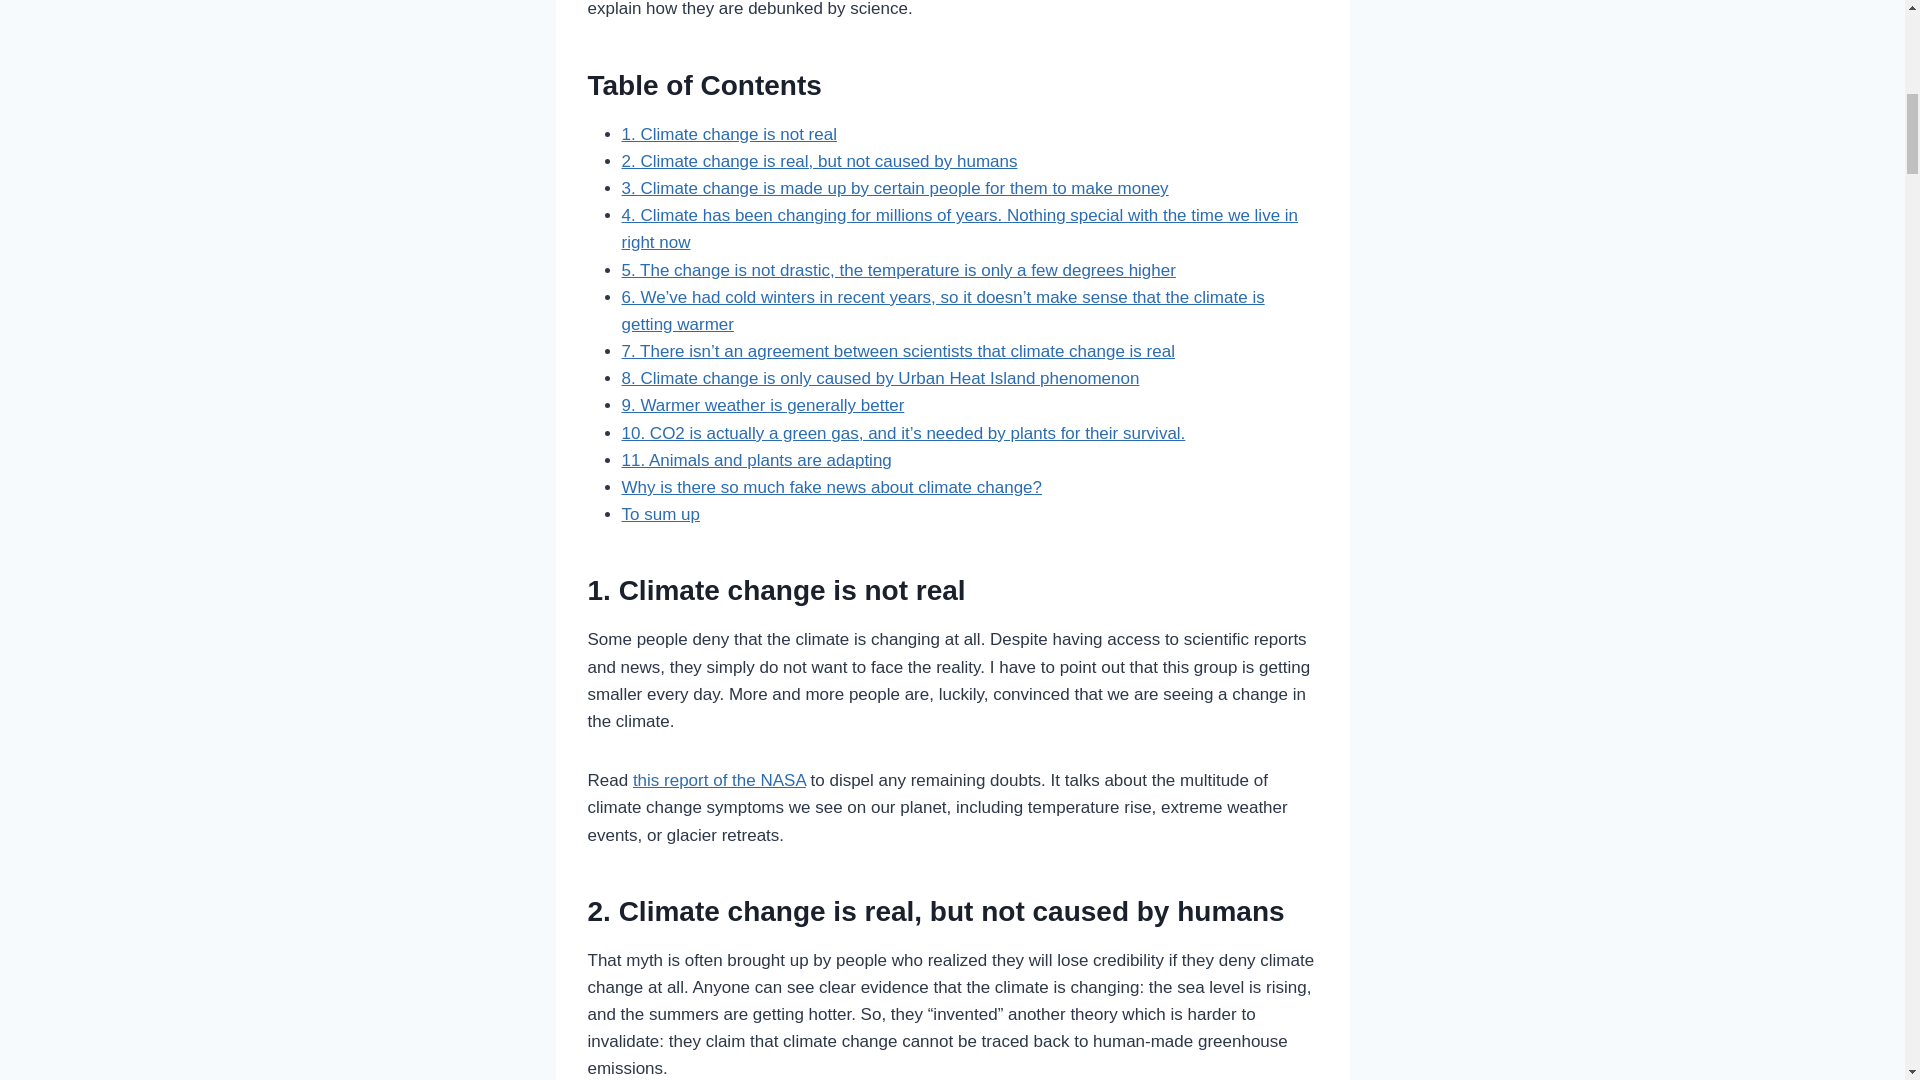  I want to click on 1. Climate change is not real, so click(730, 134).